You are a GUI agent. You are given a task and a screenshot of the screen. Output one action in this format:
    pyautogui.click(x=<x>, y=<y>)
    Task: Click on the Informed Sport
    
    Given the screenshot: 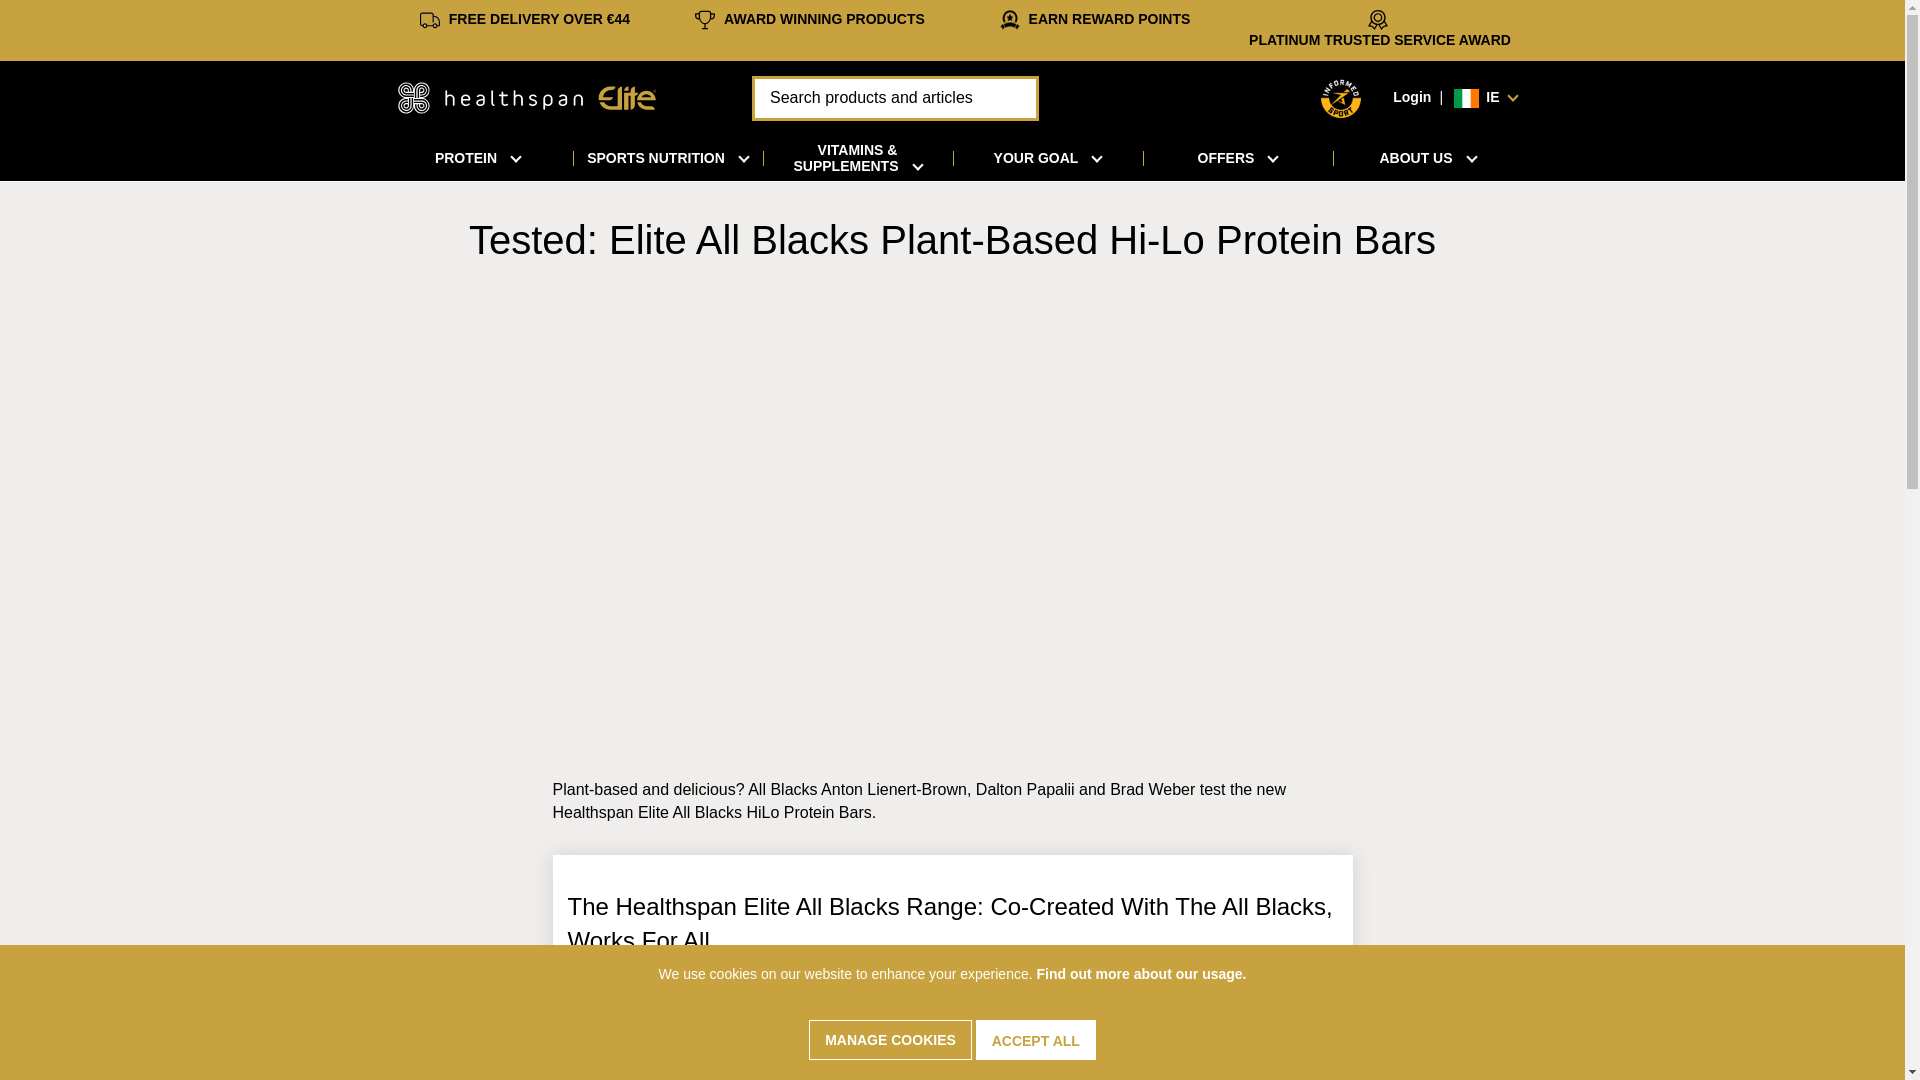 What is the action you would take?
    pyautogui.click(x=1340, y=97)
    